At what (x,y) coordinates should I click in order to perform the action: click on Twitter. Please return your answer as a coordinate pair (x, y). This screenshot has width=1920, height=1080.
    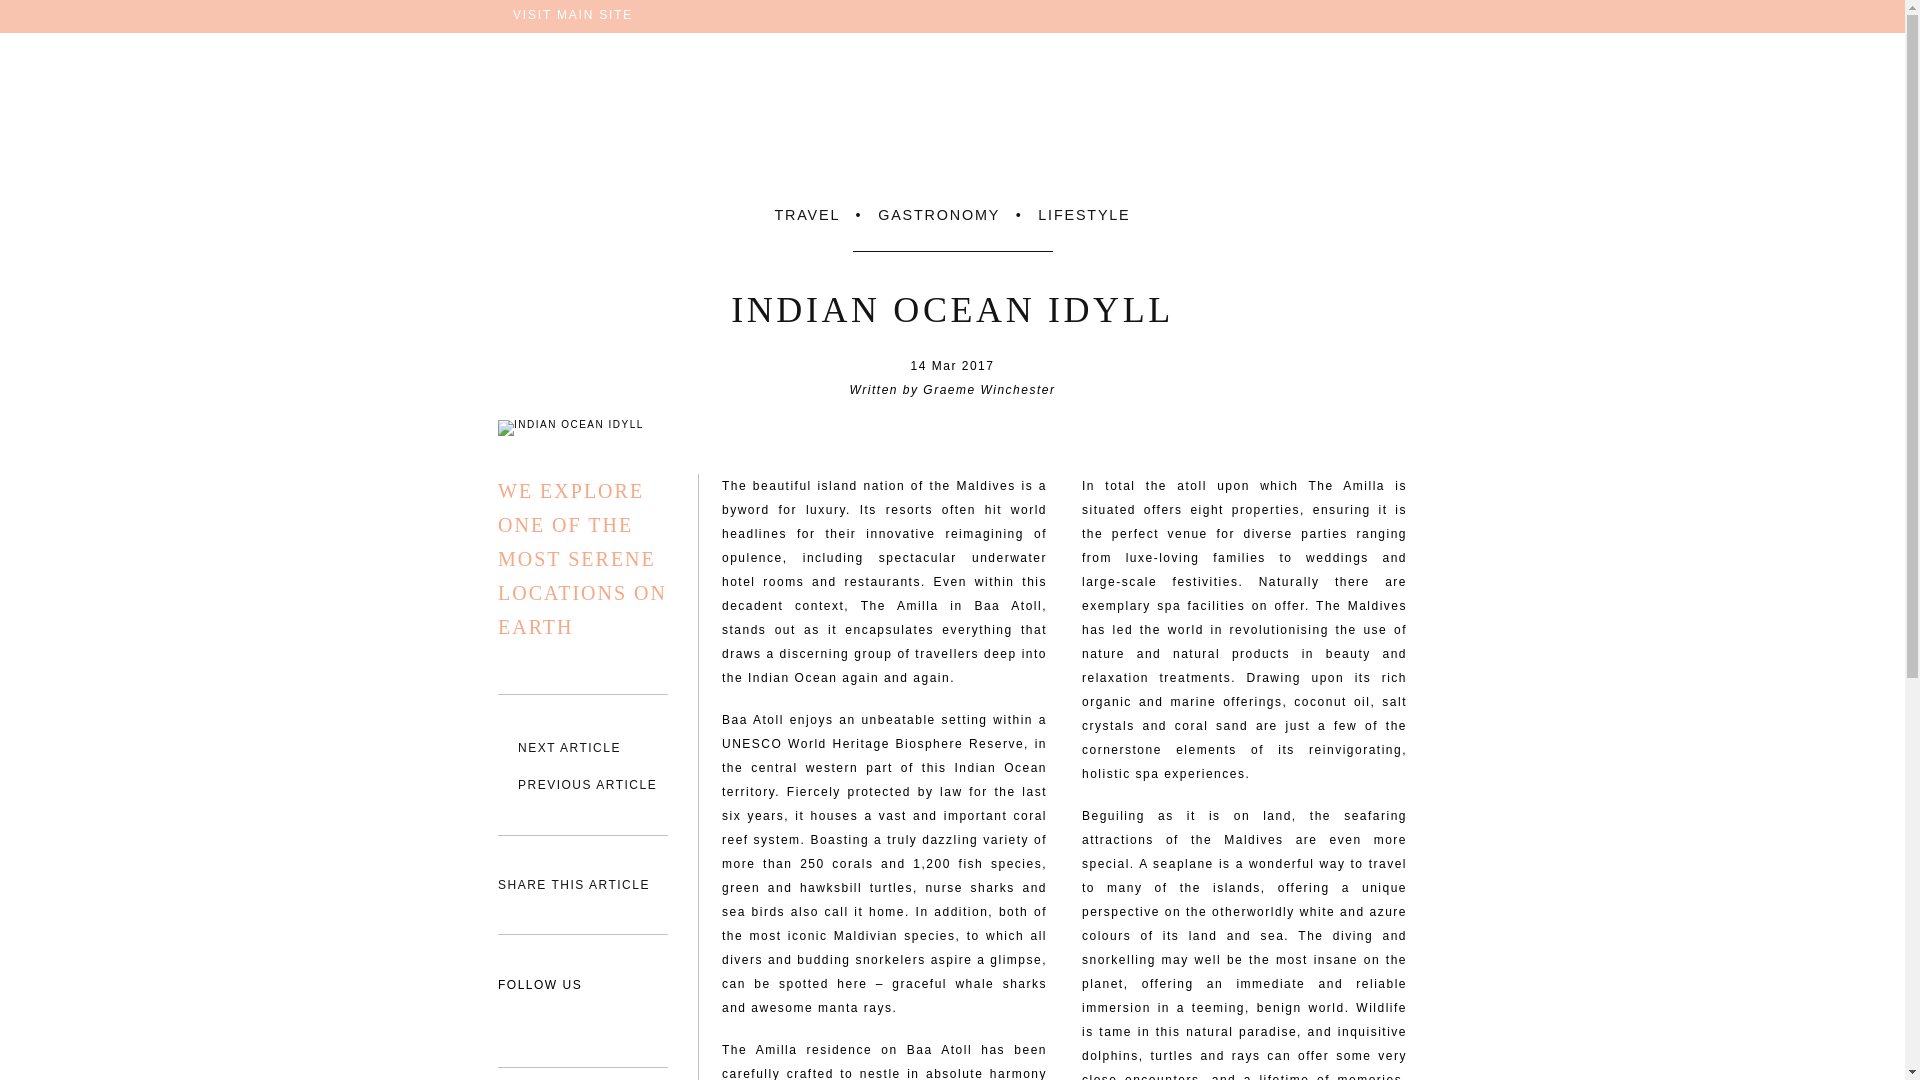
    Looking at the image, I should click on (556, 1018).